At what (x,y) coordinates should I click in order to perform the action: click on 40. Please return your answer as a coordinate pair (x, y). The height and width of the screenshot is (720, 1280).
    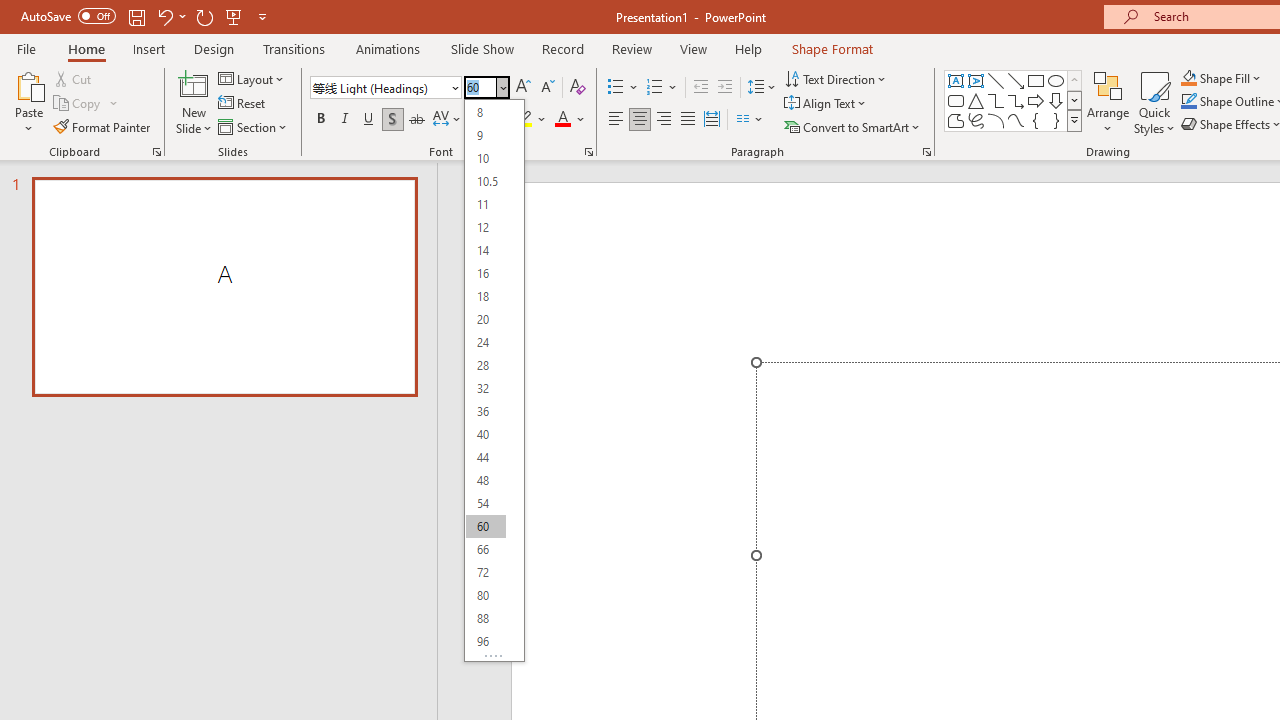
    Looking at the image, I should click on (485, 434).